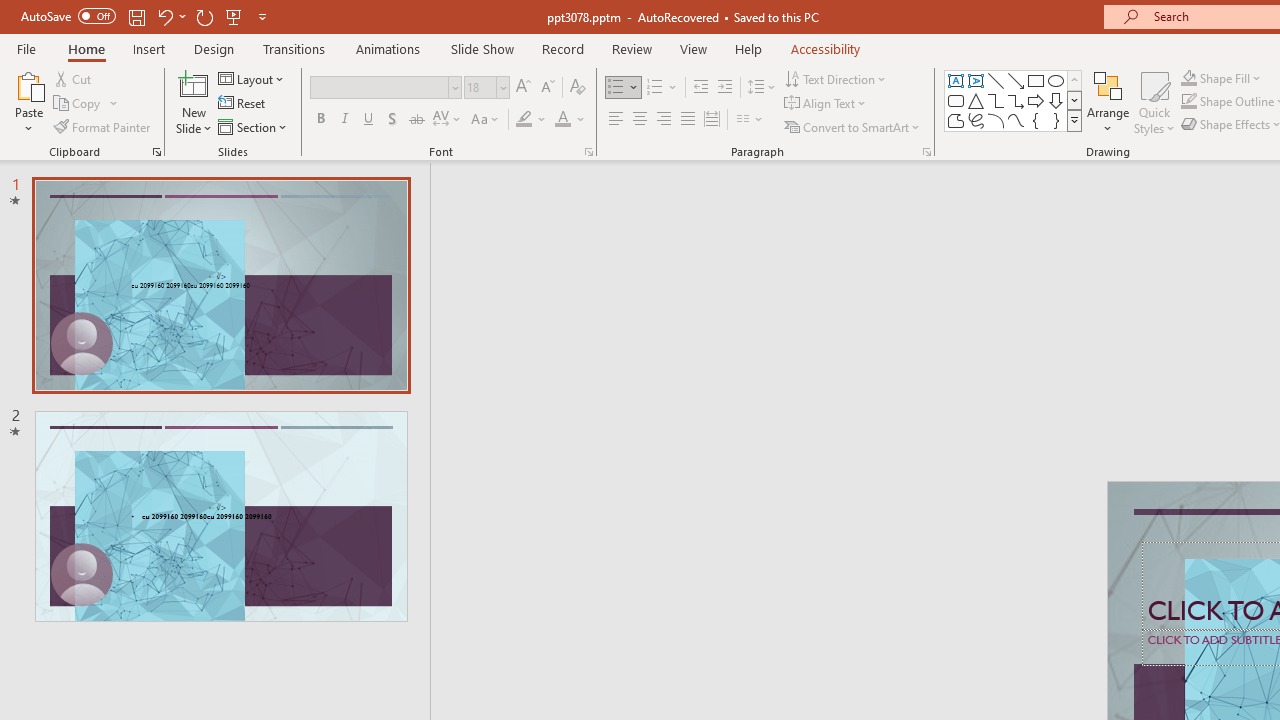  Describe the element at coordinates (502, 87) in the screenshot. I see `Open` at that location.